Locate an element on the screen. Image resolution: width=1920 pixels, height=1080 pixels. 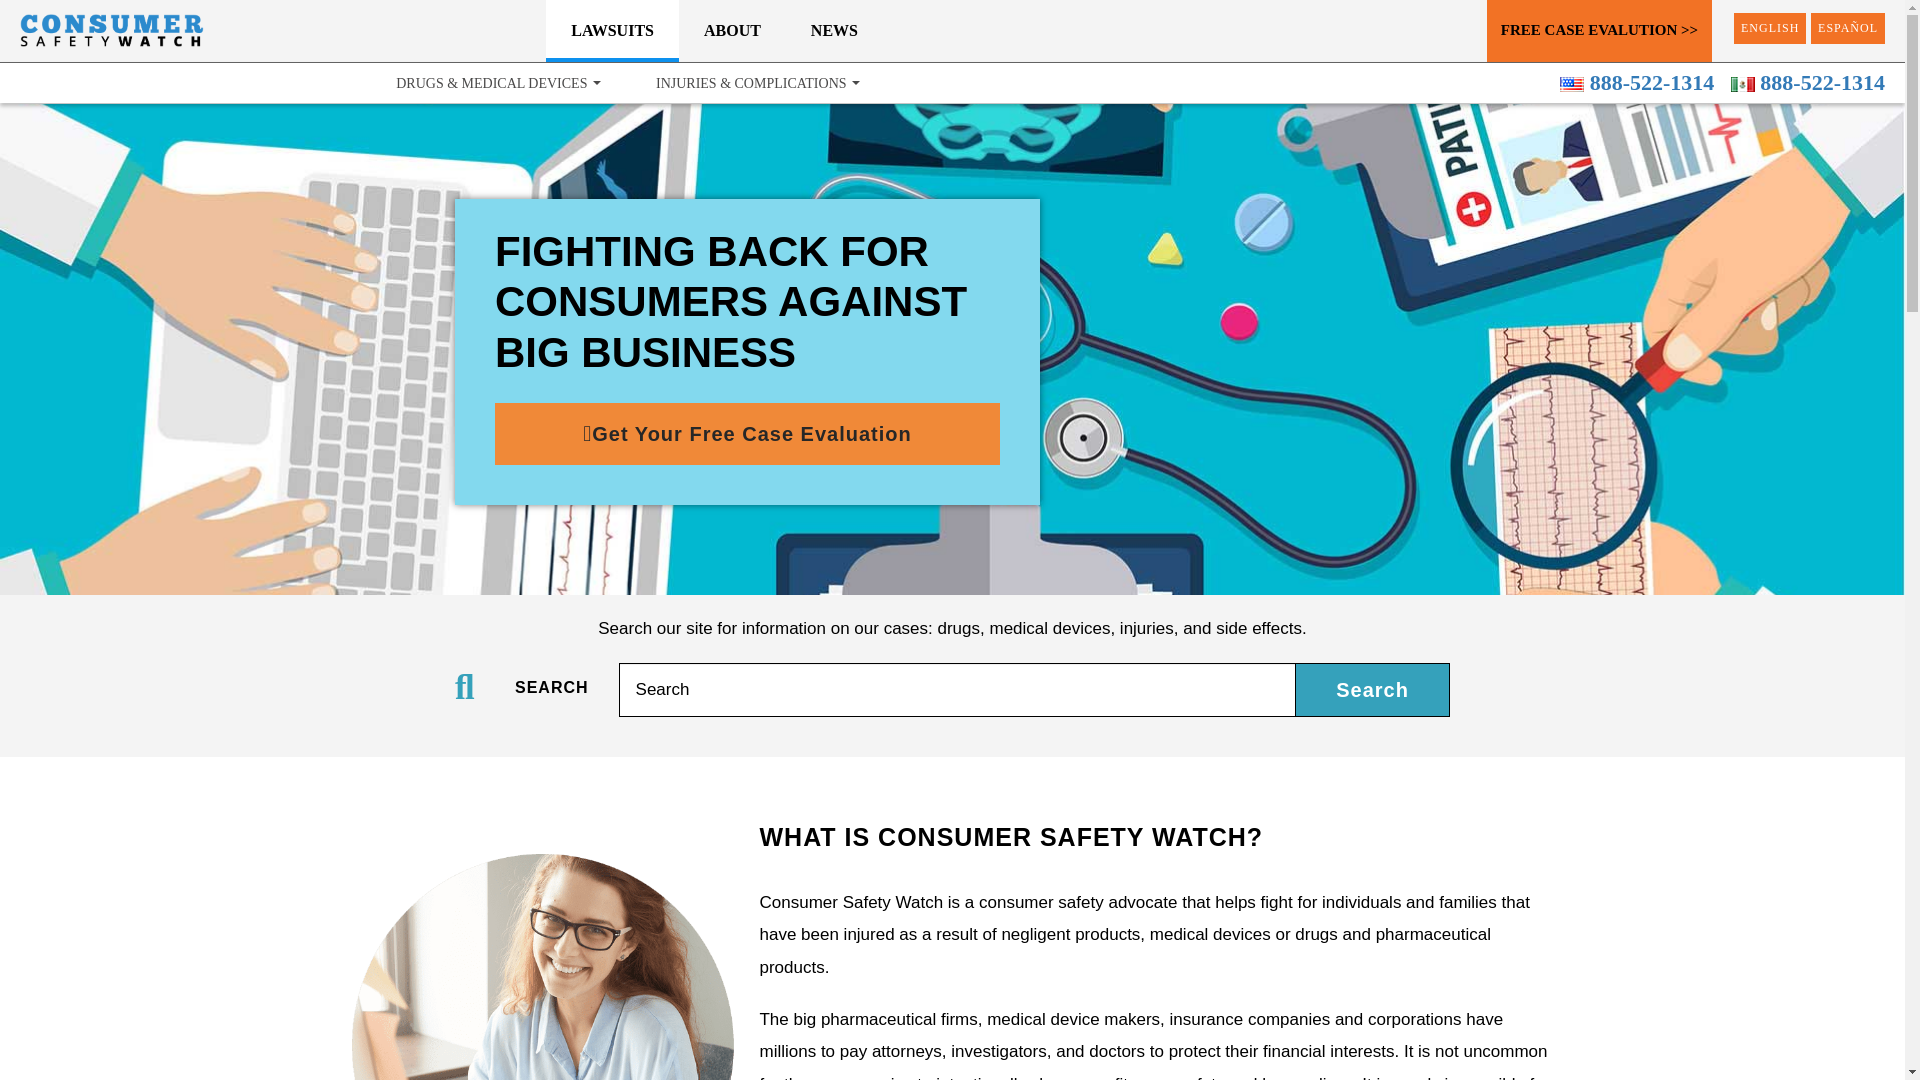
Search is located at coordinates (958, 690).